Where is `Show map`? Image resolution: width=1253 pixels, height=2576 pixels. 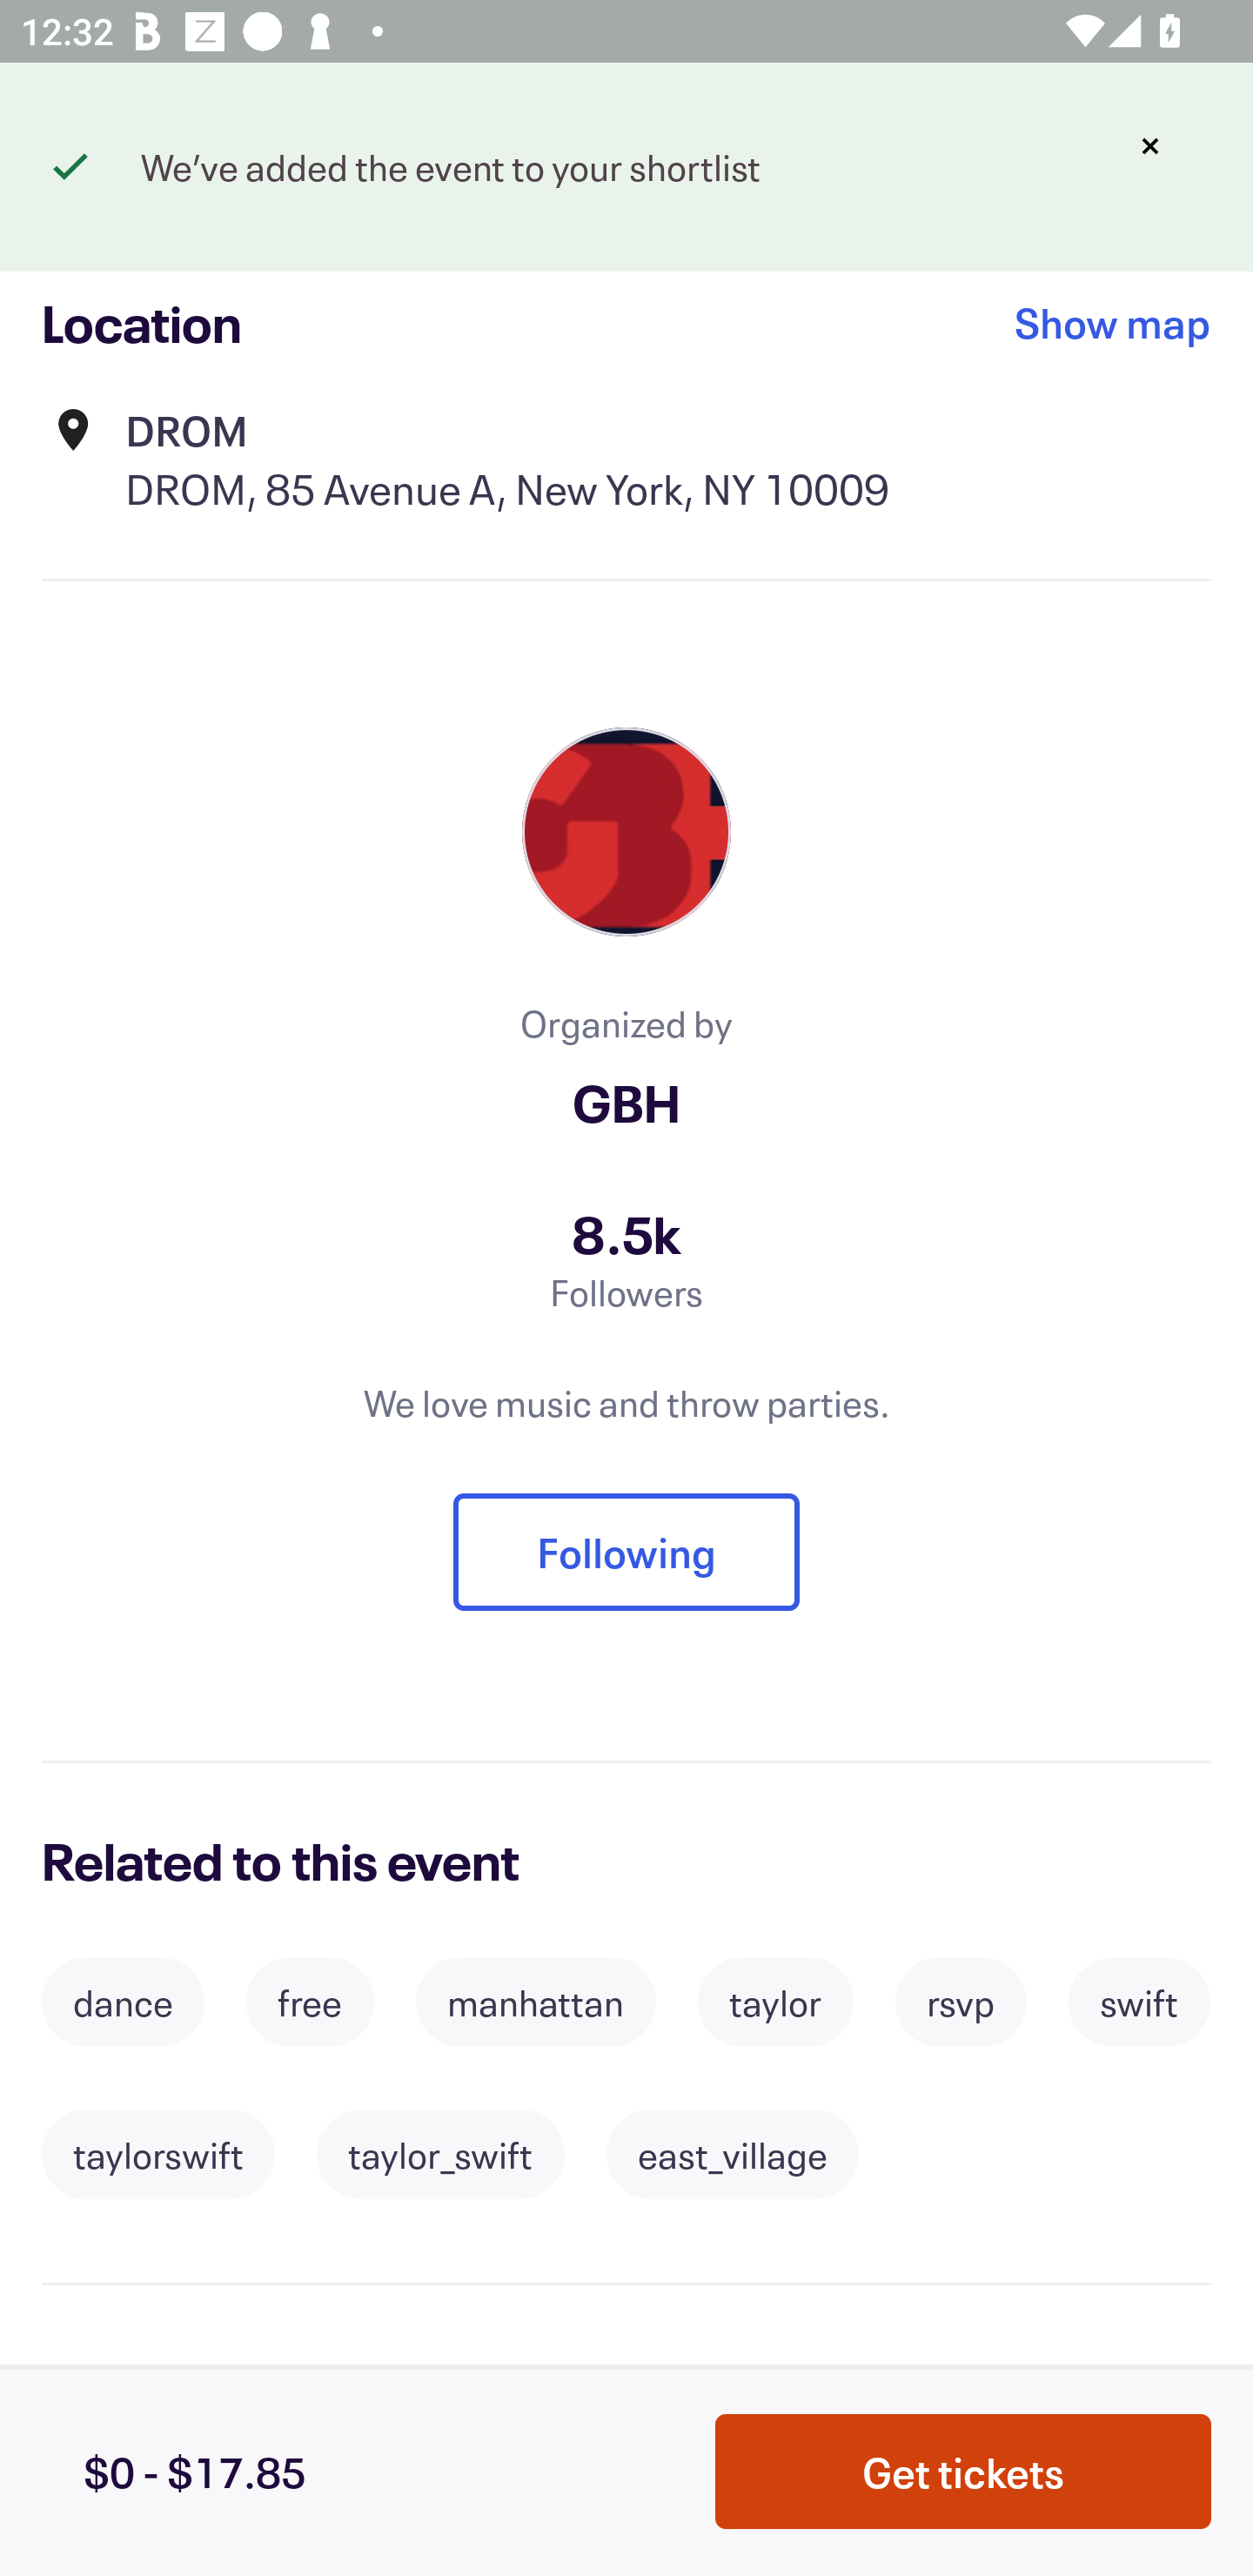 Show map is located at coordinates (1113, 323).